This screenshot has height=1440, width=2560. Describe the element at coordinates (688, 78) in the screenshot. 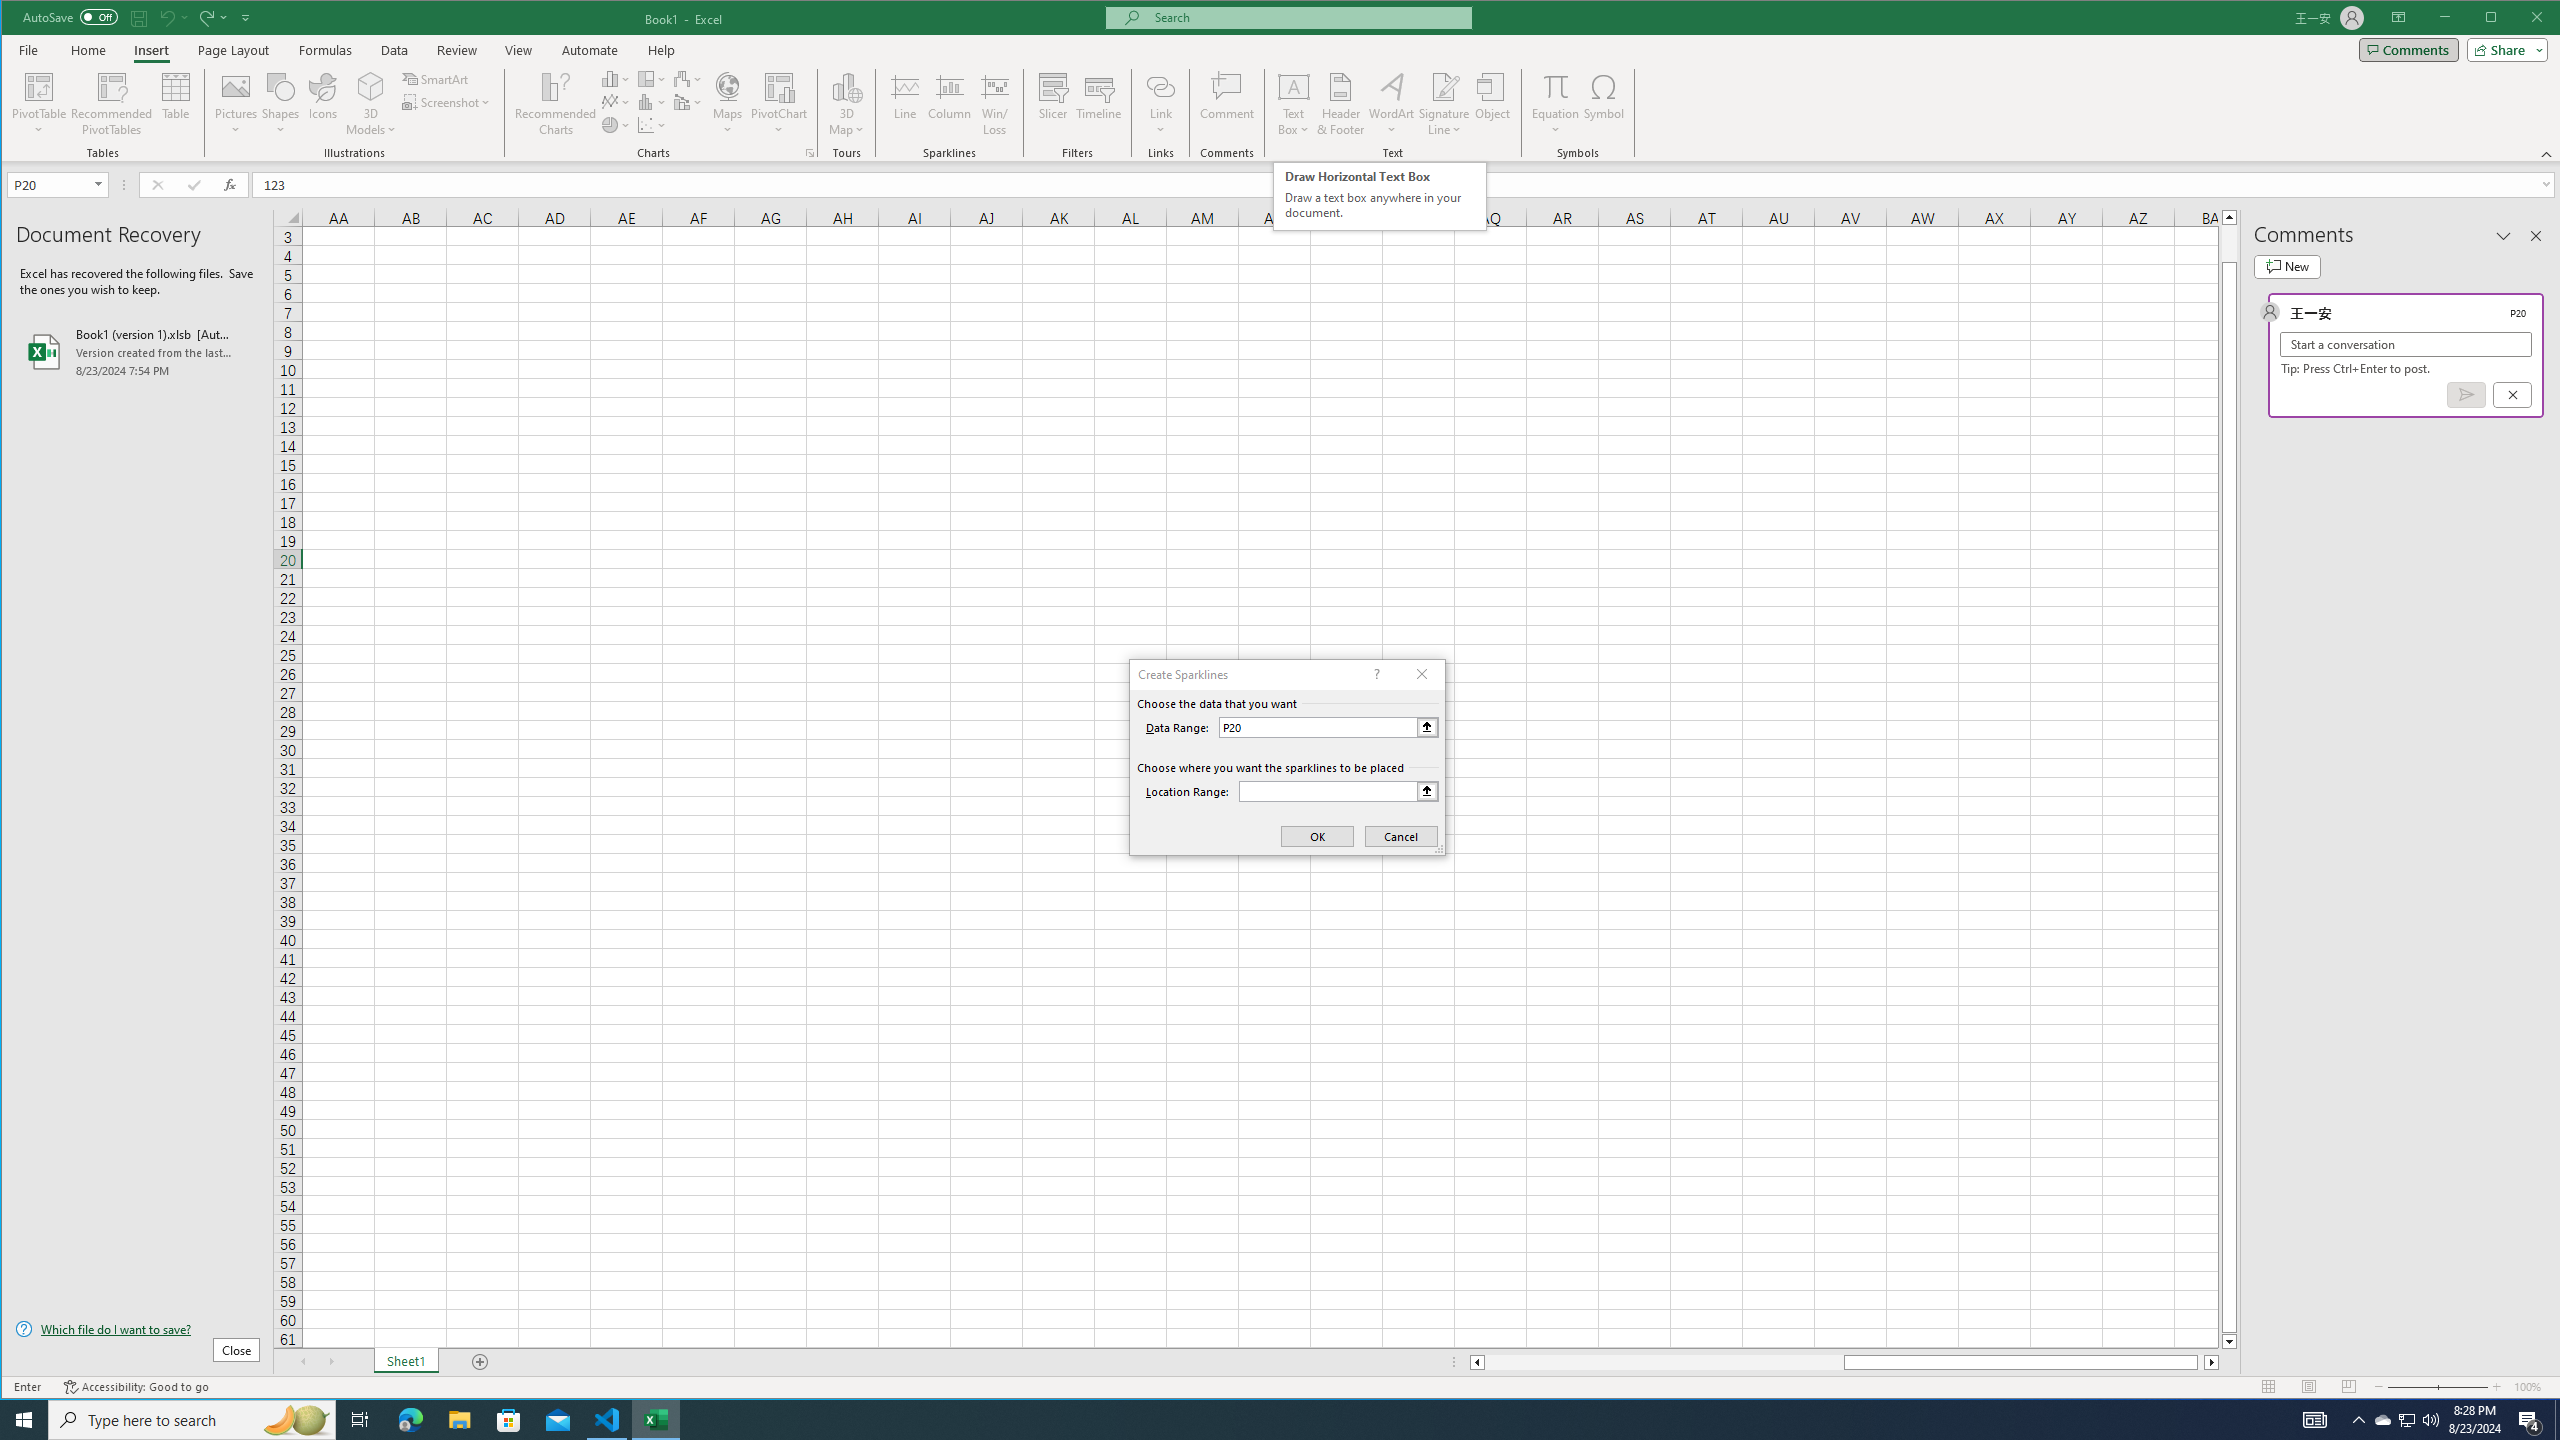

I see `Insert Waterfall, Funnel, Stock, Surface, or Radar Chart` at that location.